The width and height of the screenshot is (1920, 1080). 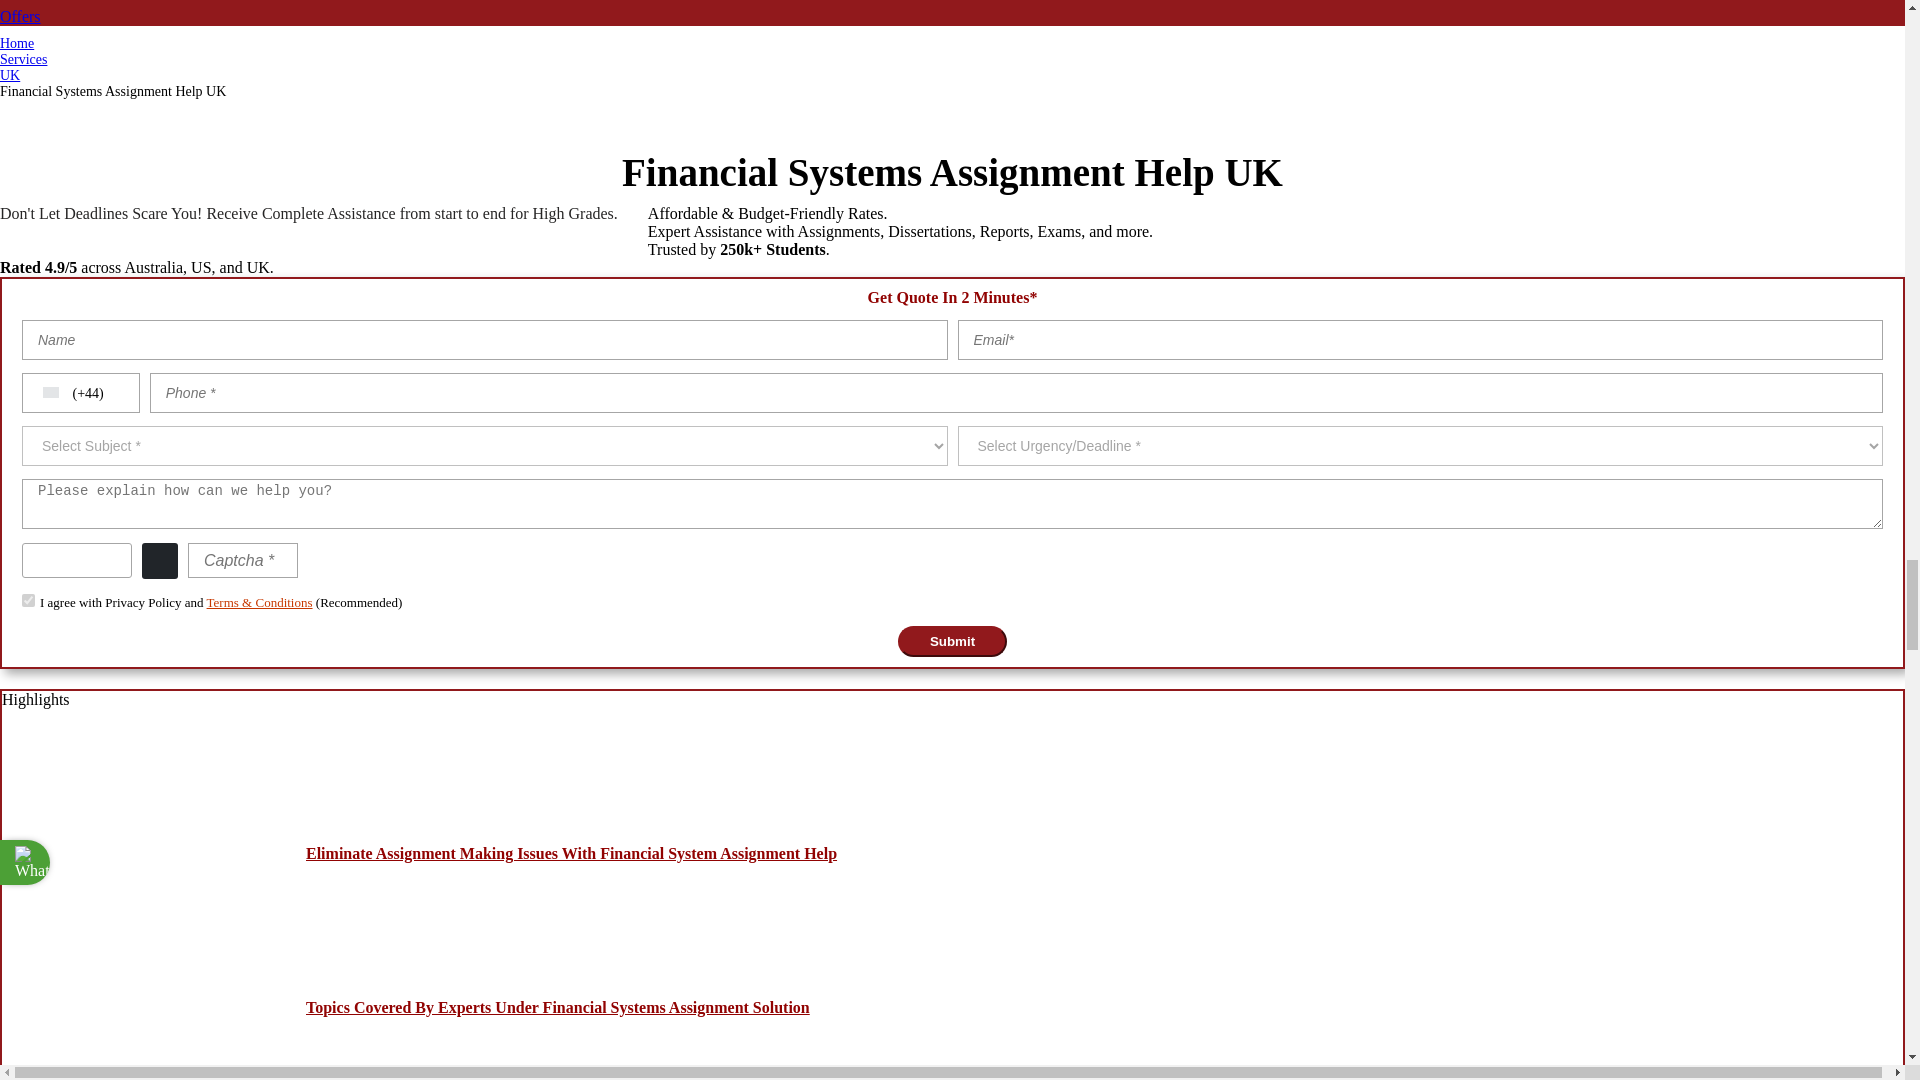 What do you see at coordinates (28, 600) in the screenshot?
I see `on` at bounding box center [28, 600].